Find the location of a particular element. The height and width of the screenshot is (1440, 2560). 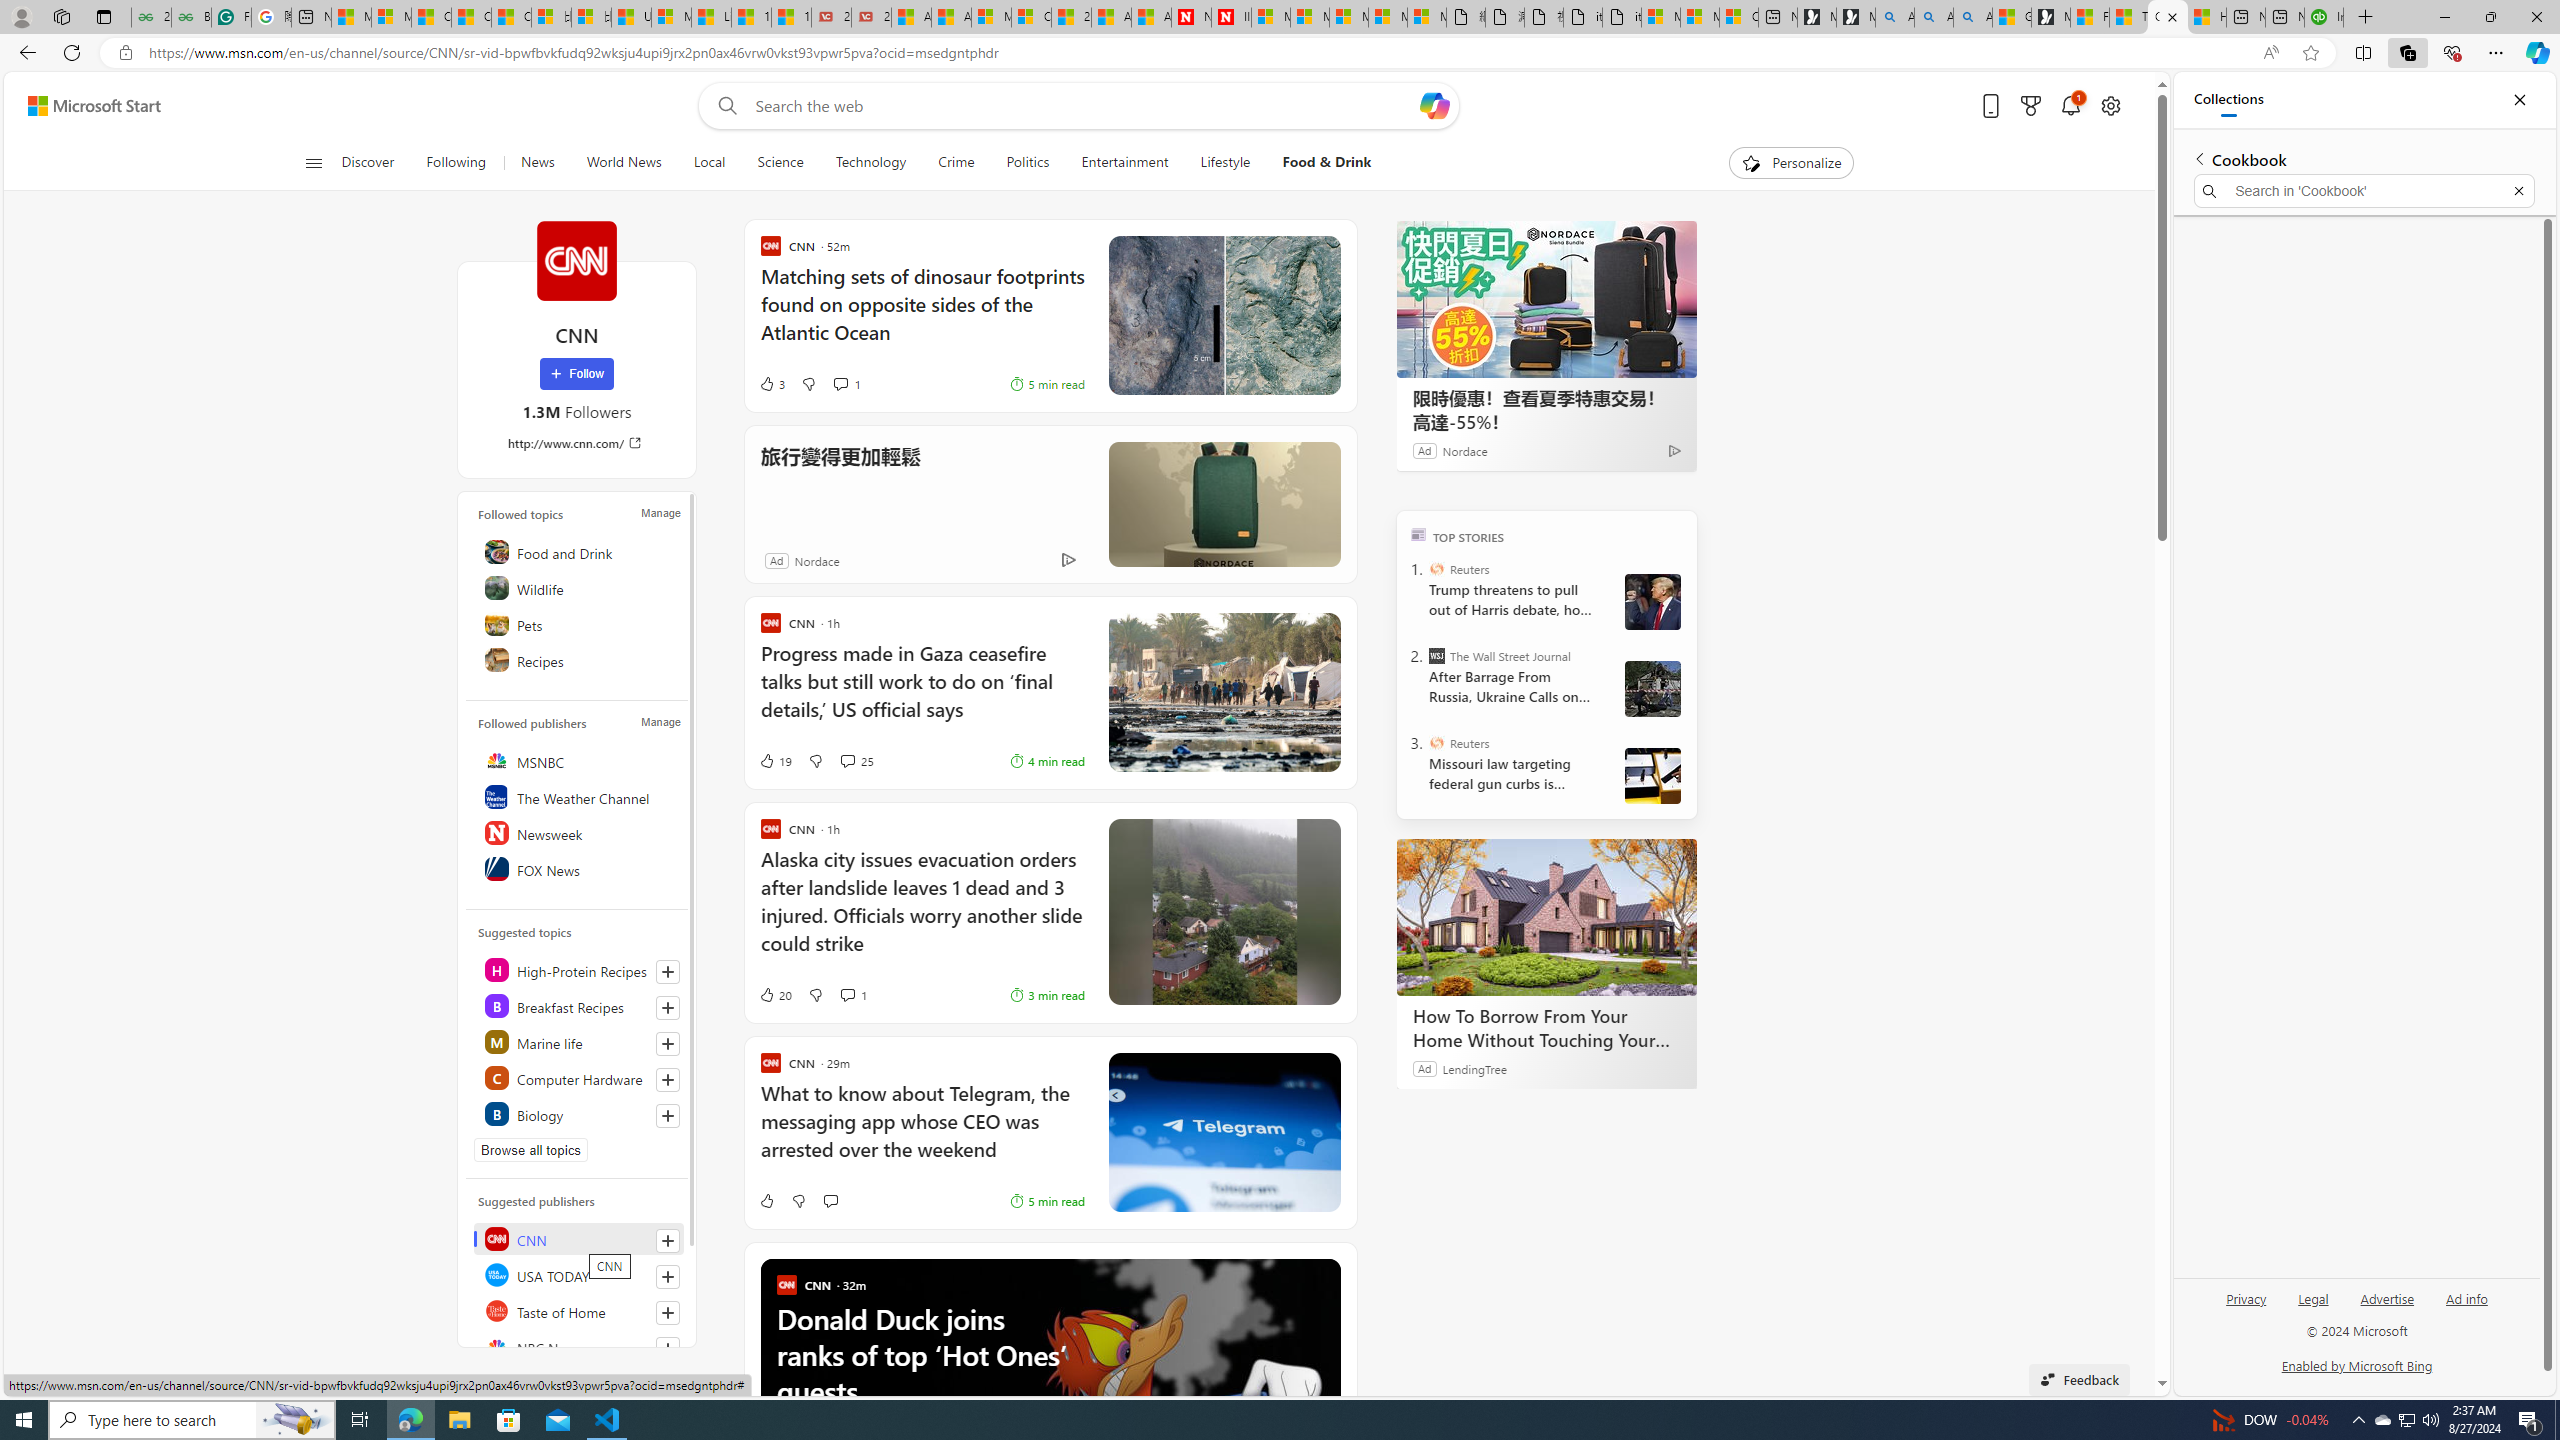

Entertainment is located at coordinates (1124, 163).